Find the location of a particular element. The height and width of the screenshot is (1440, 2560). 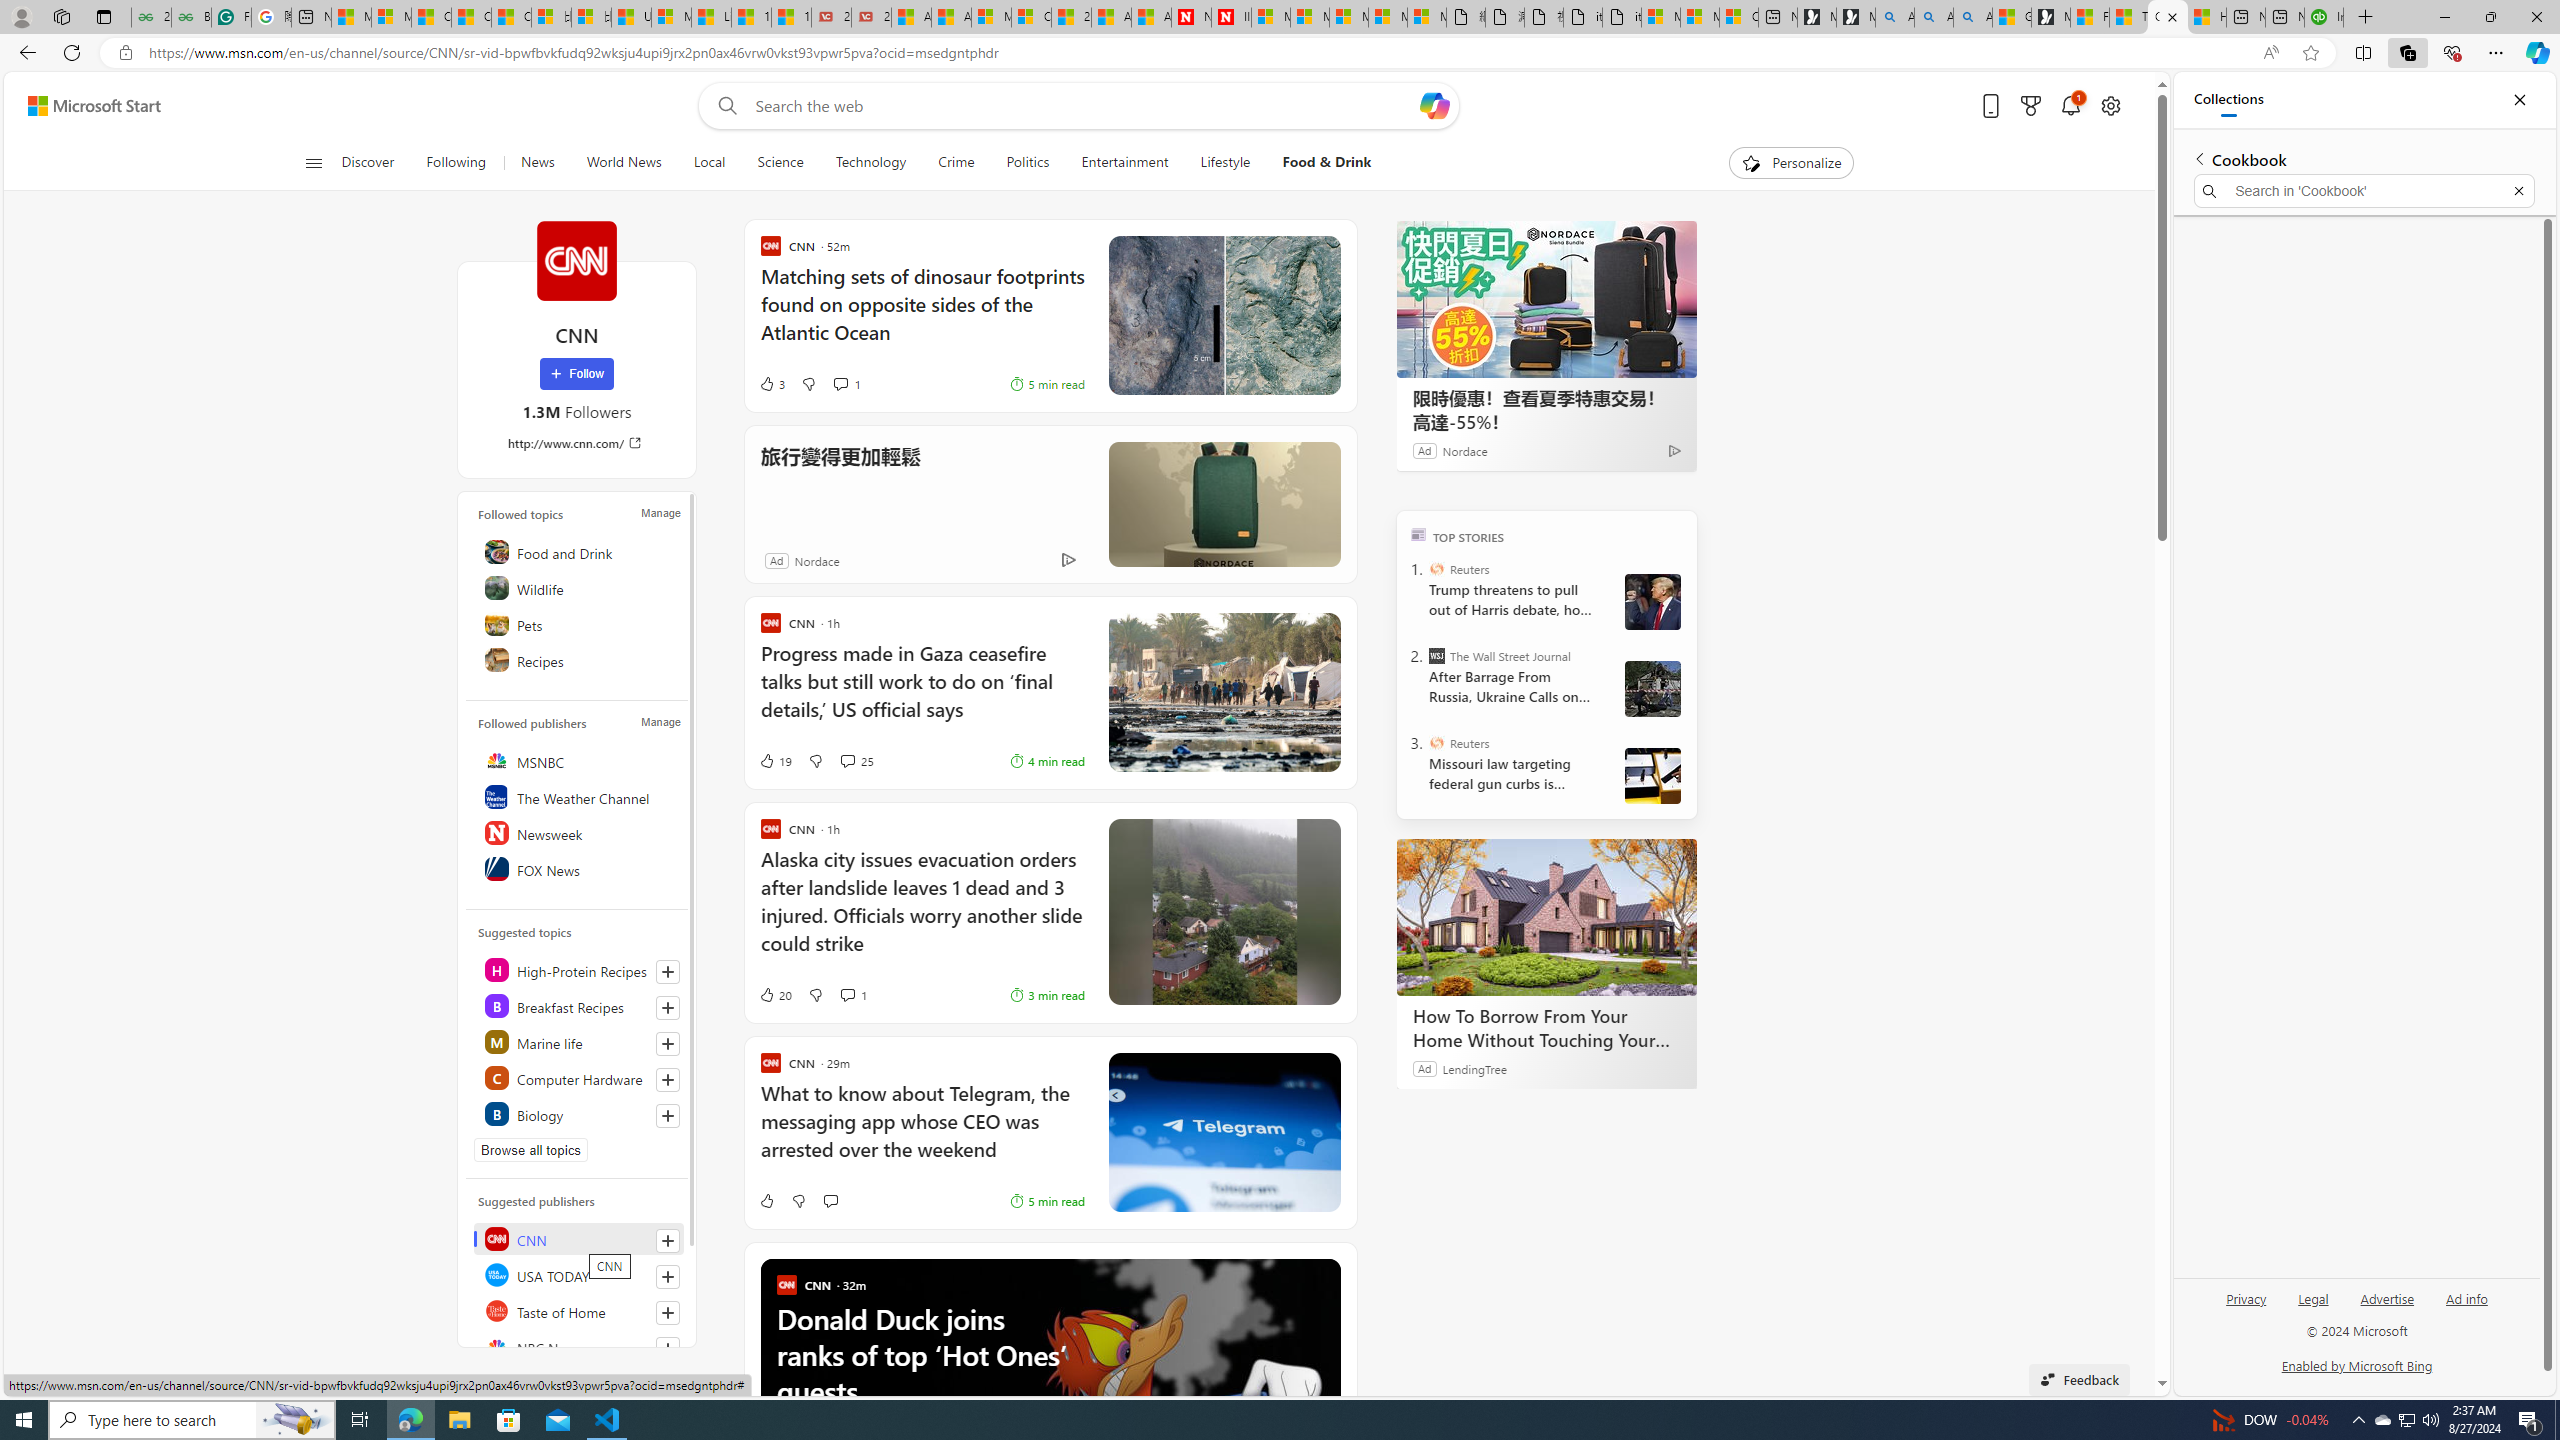

Entertainment is located at coordinates (1124, 163).